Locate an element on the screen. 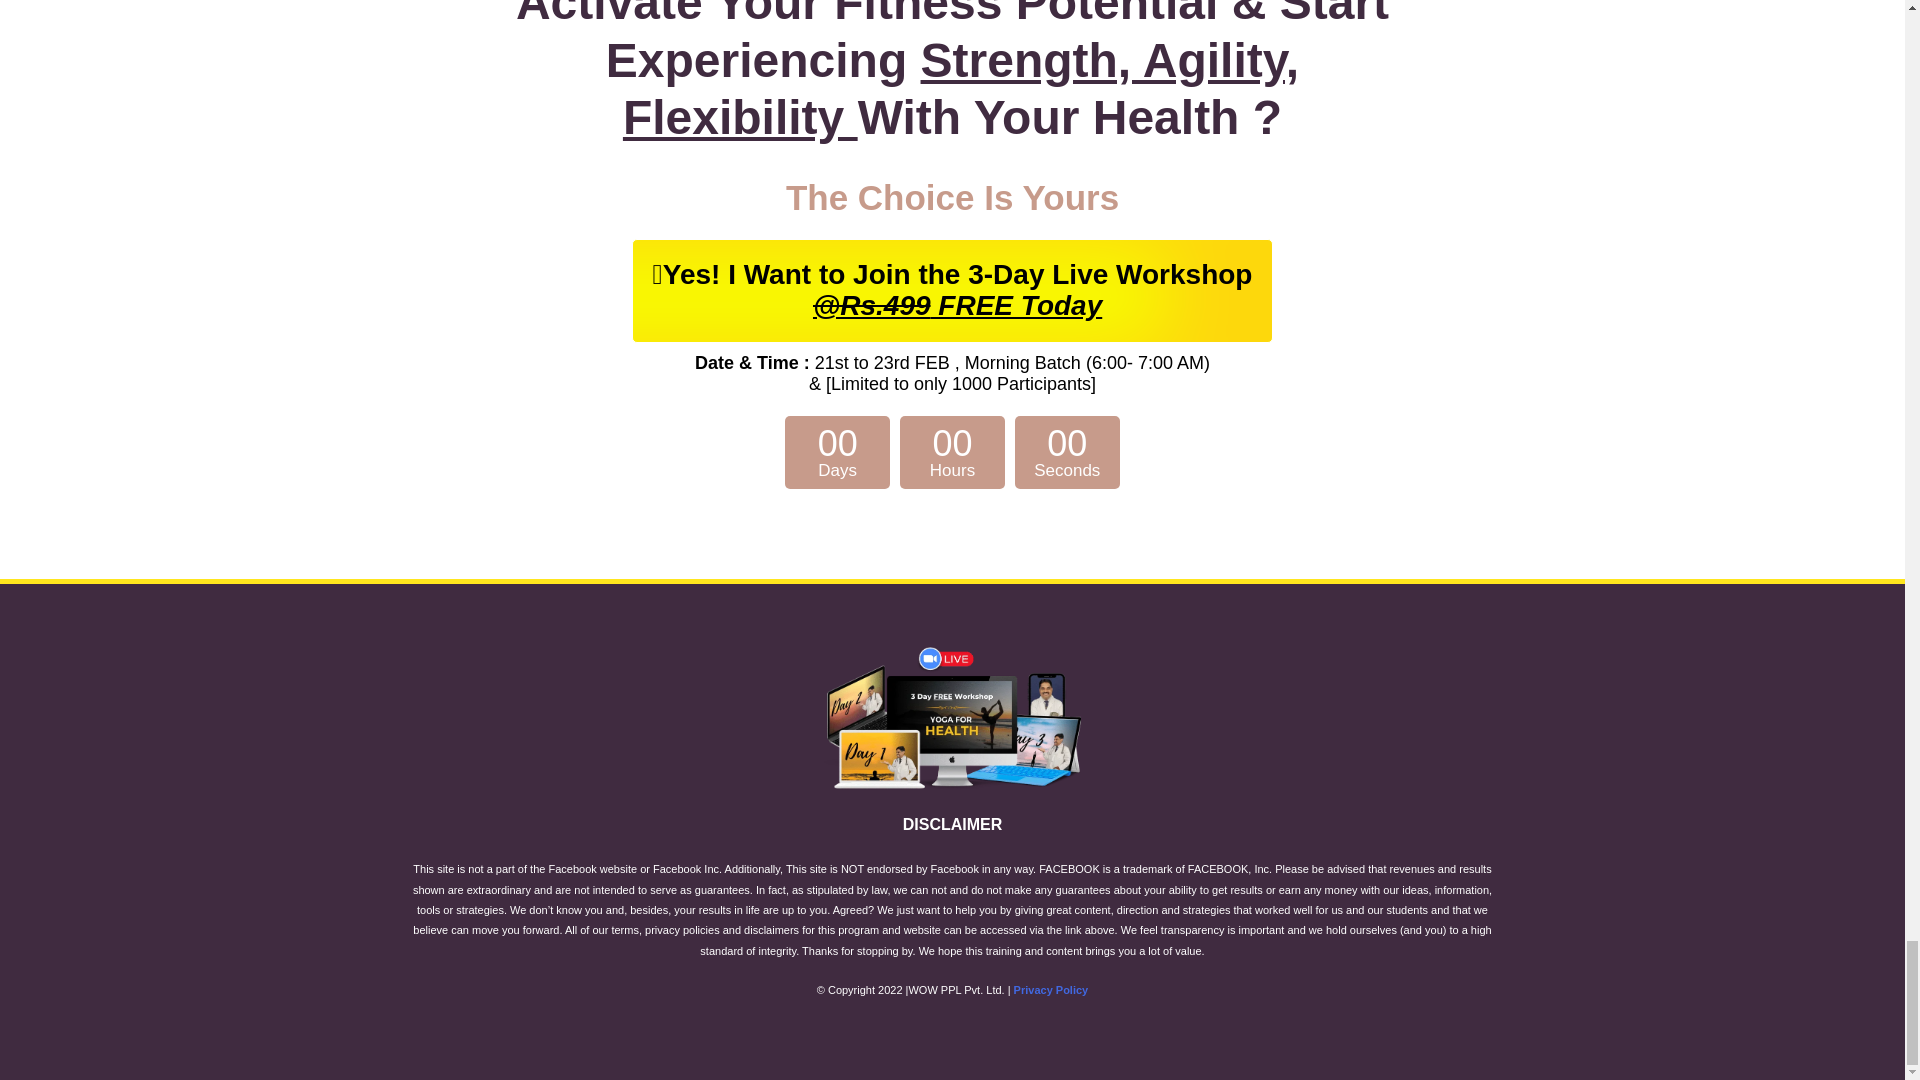 This screenshot has height=1080, width=1920. Privacy Policy is located at coordinates (1050, 989).